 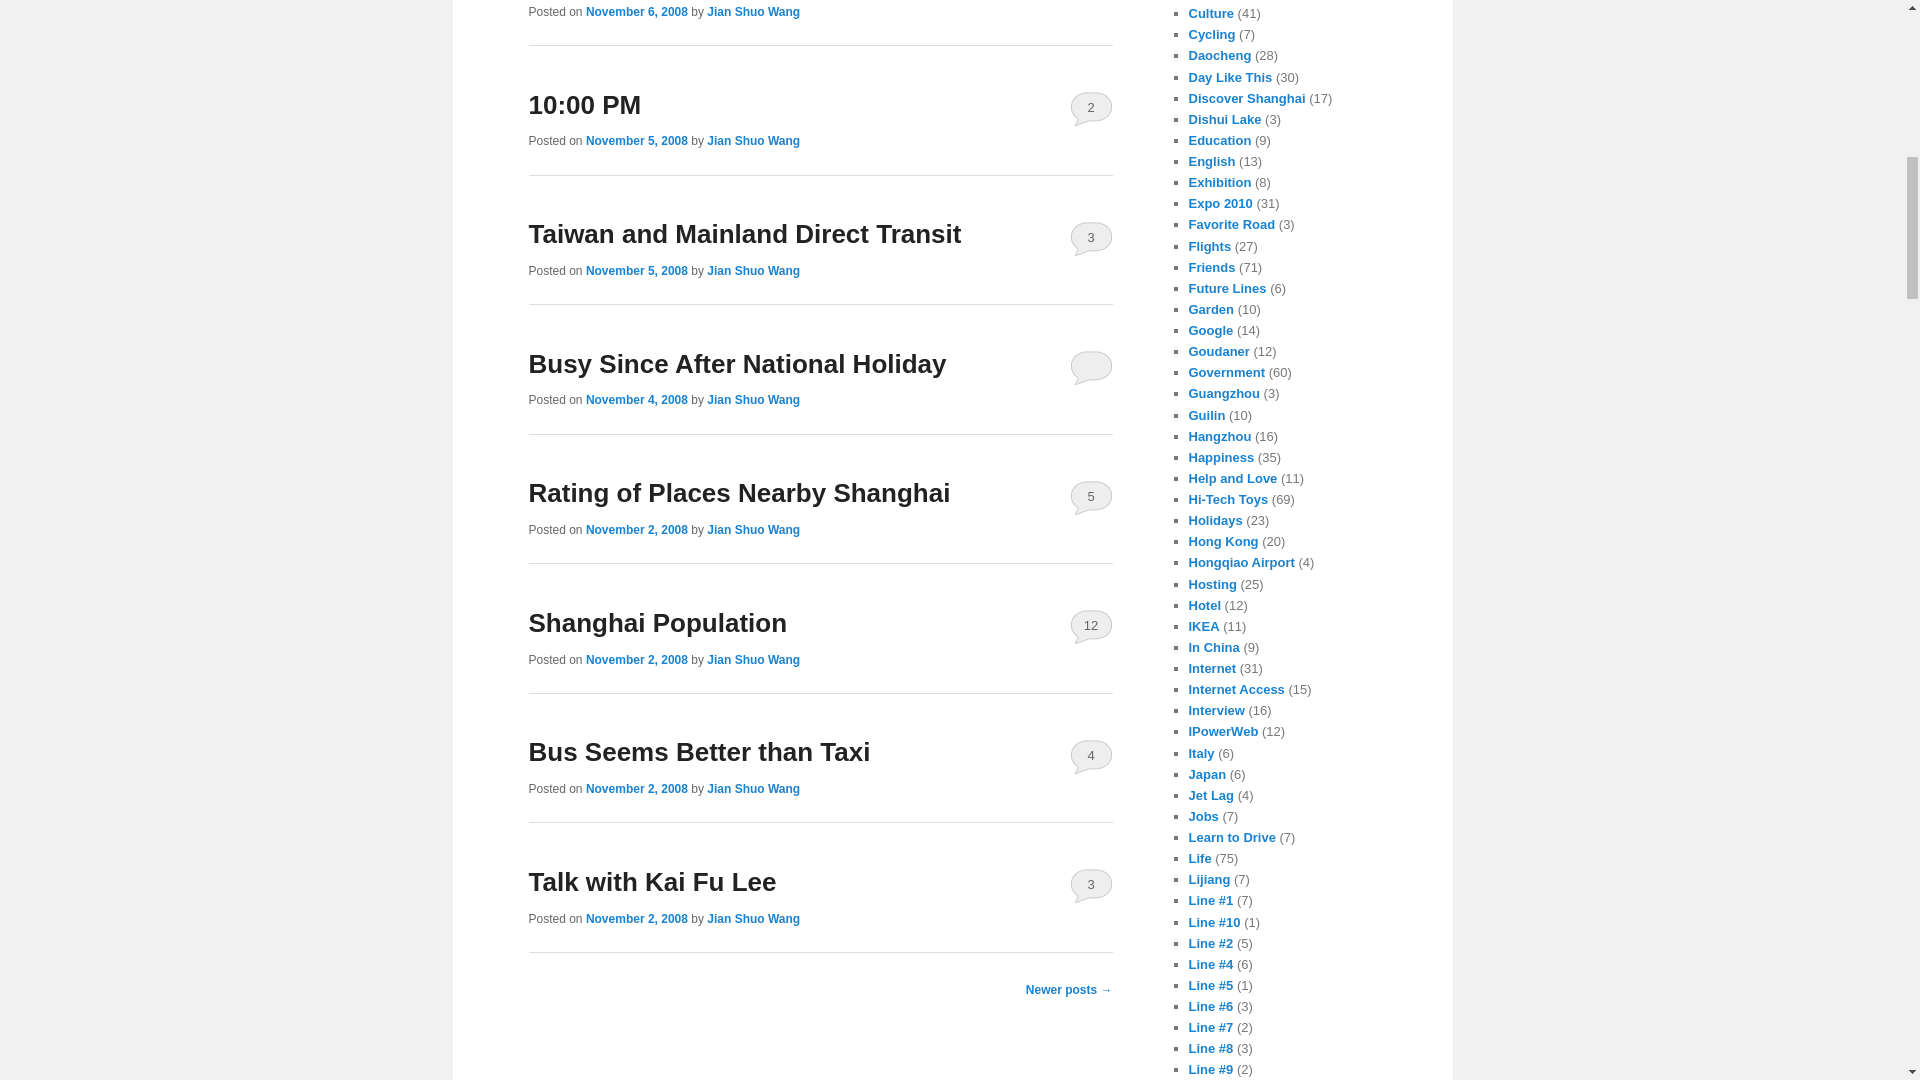 What do you see at coordinates (753, 12) in the screenshot?
I see `View all posts by Jian Shuo Wang` at bounding box center [753, 12].